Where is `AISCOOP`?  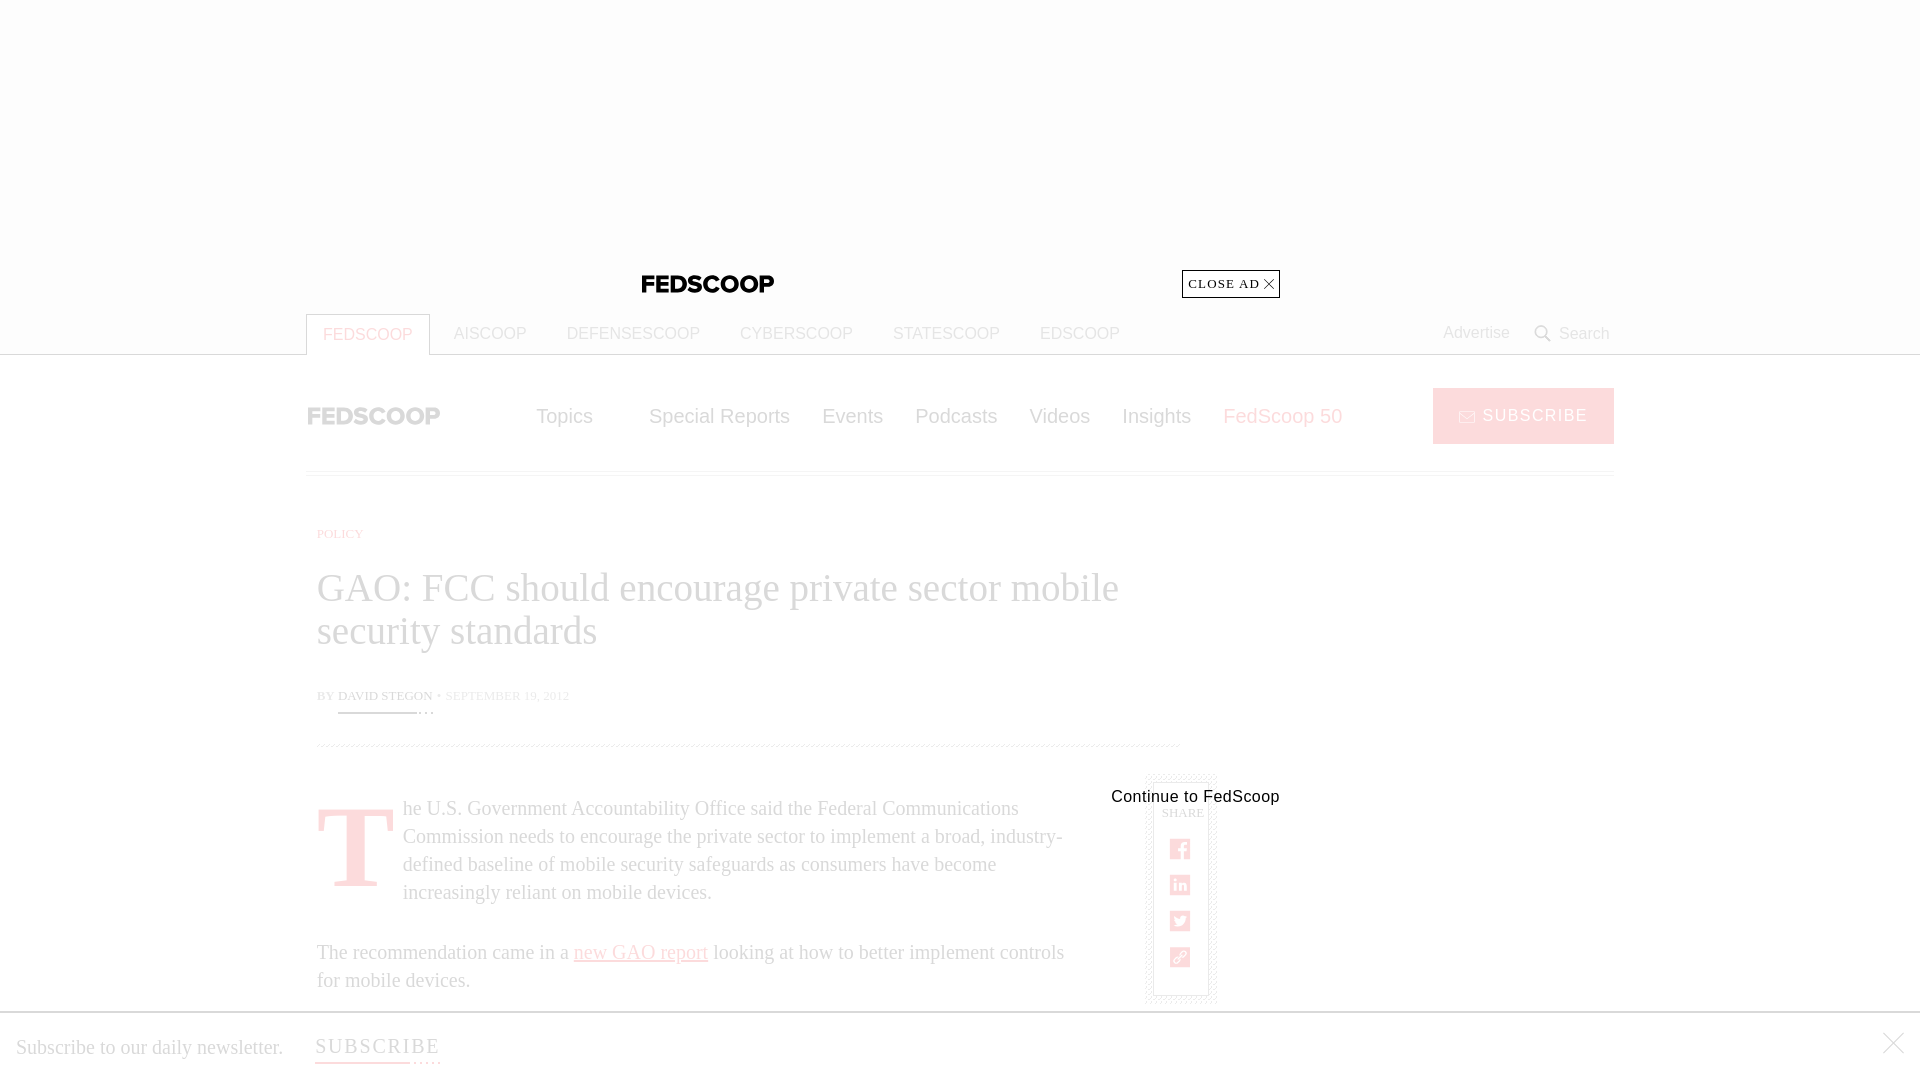
AISCOOP is located at coordinates (490, 334).